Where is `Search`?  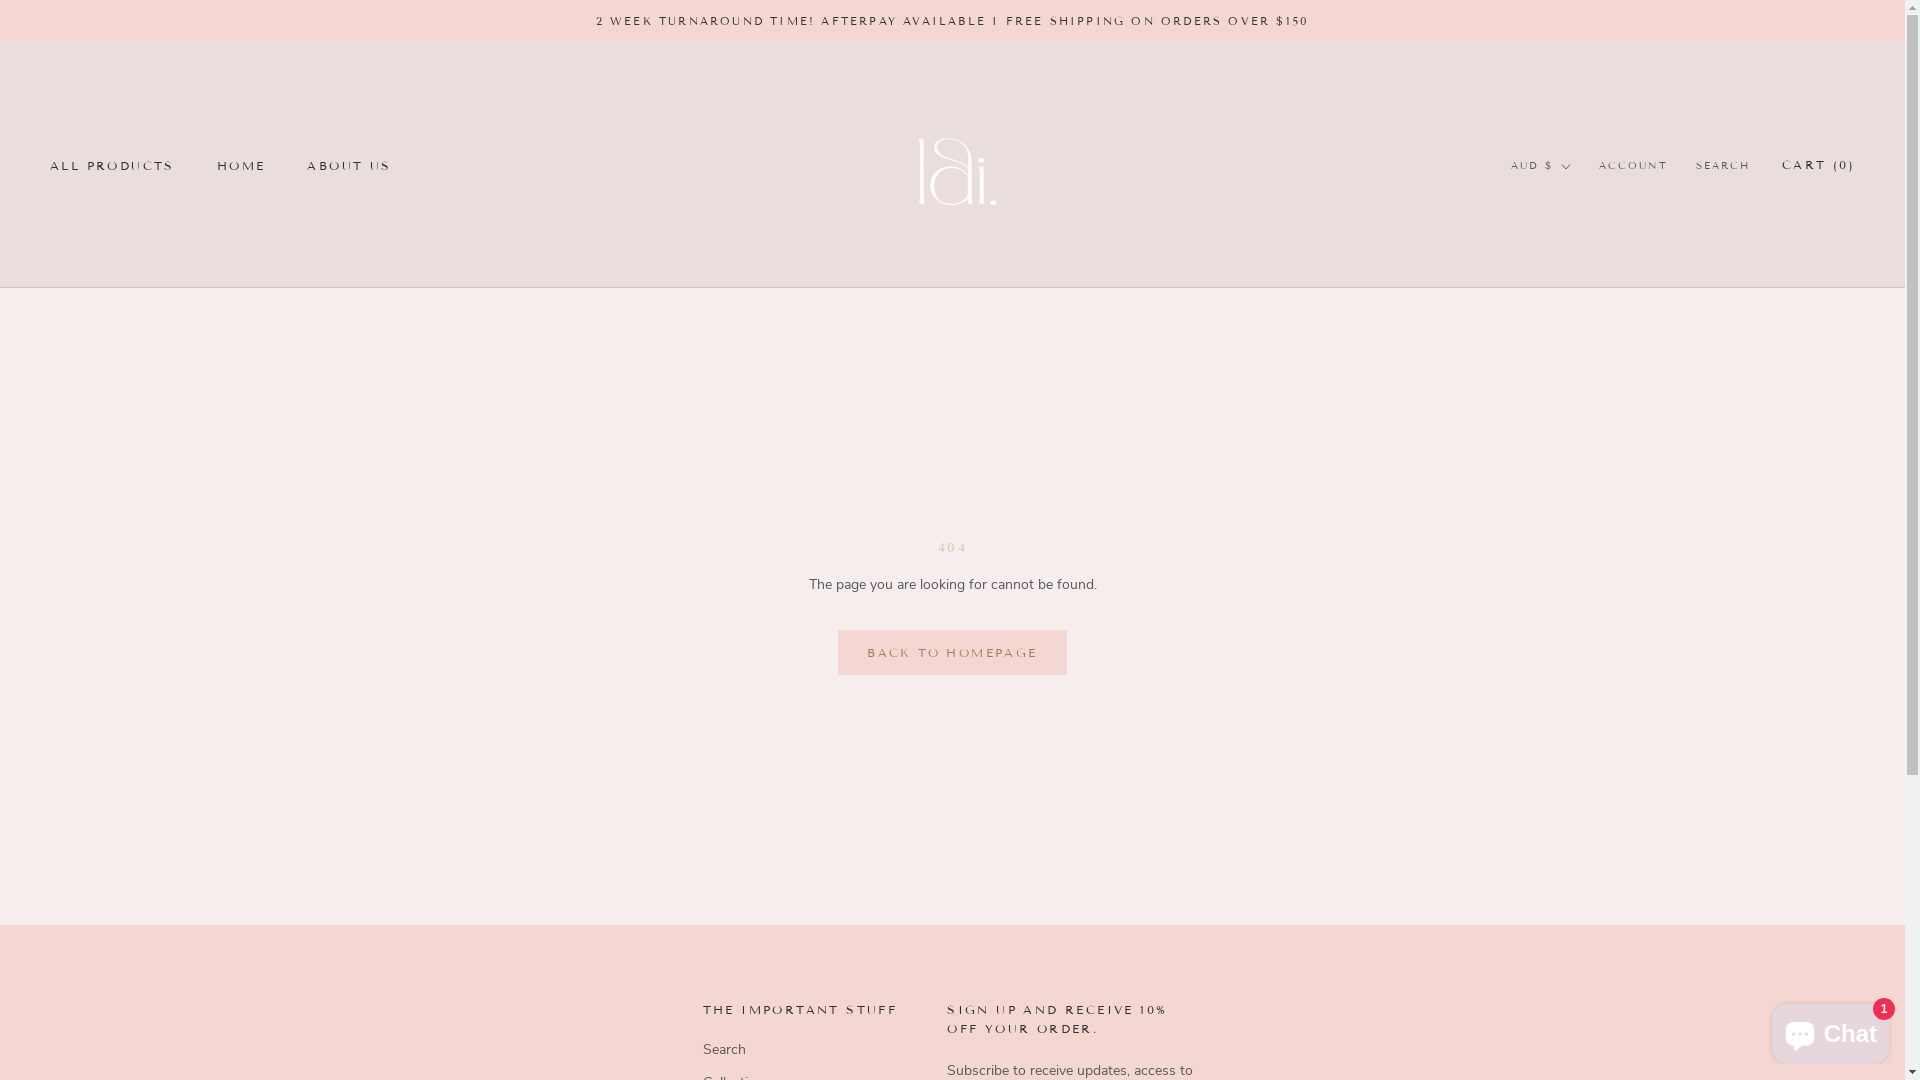 Search is located at coordinates (800, 1050).